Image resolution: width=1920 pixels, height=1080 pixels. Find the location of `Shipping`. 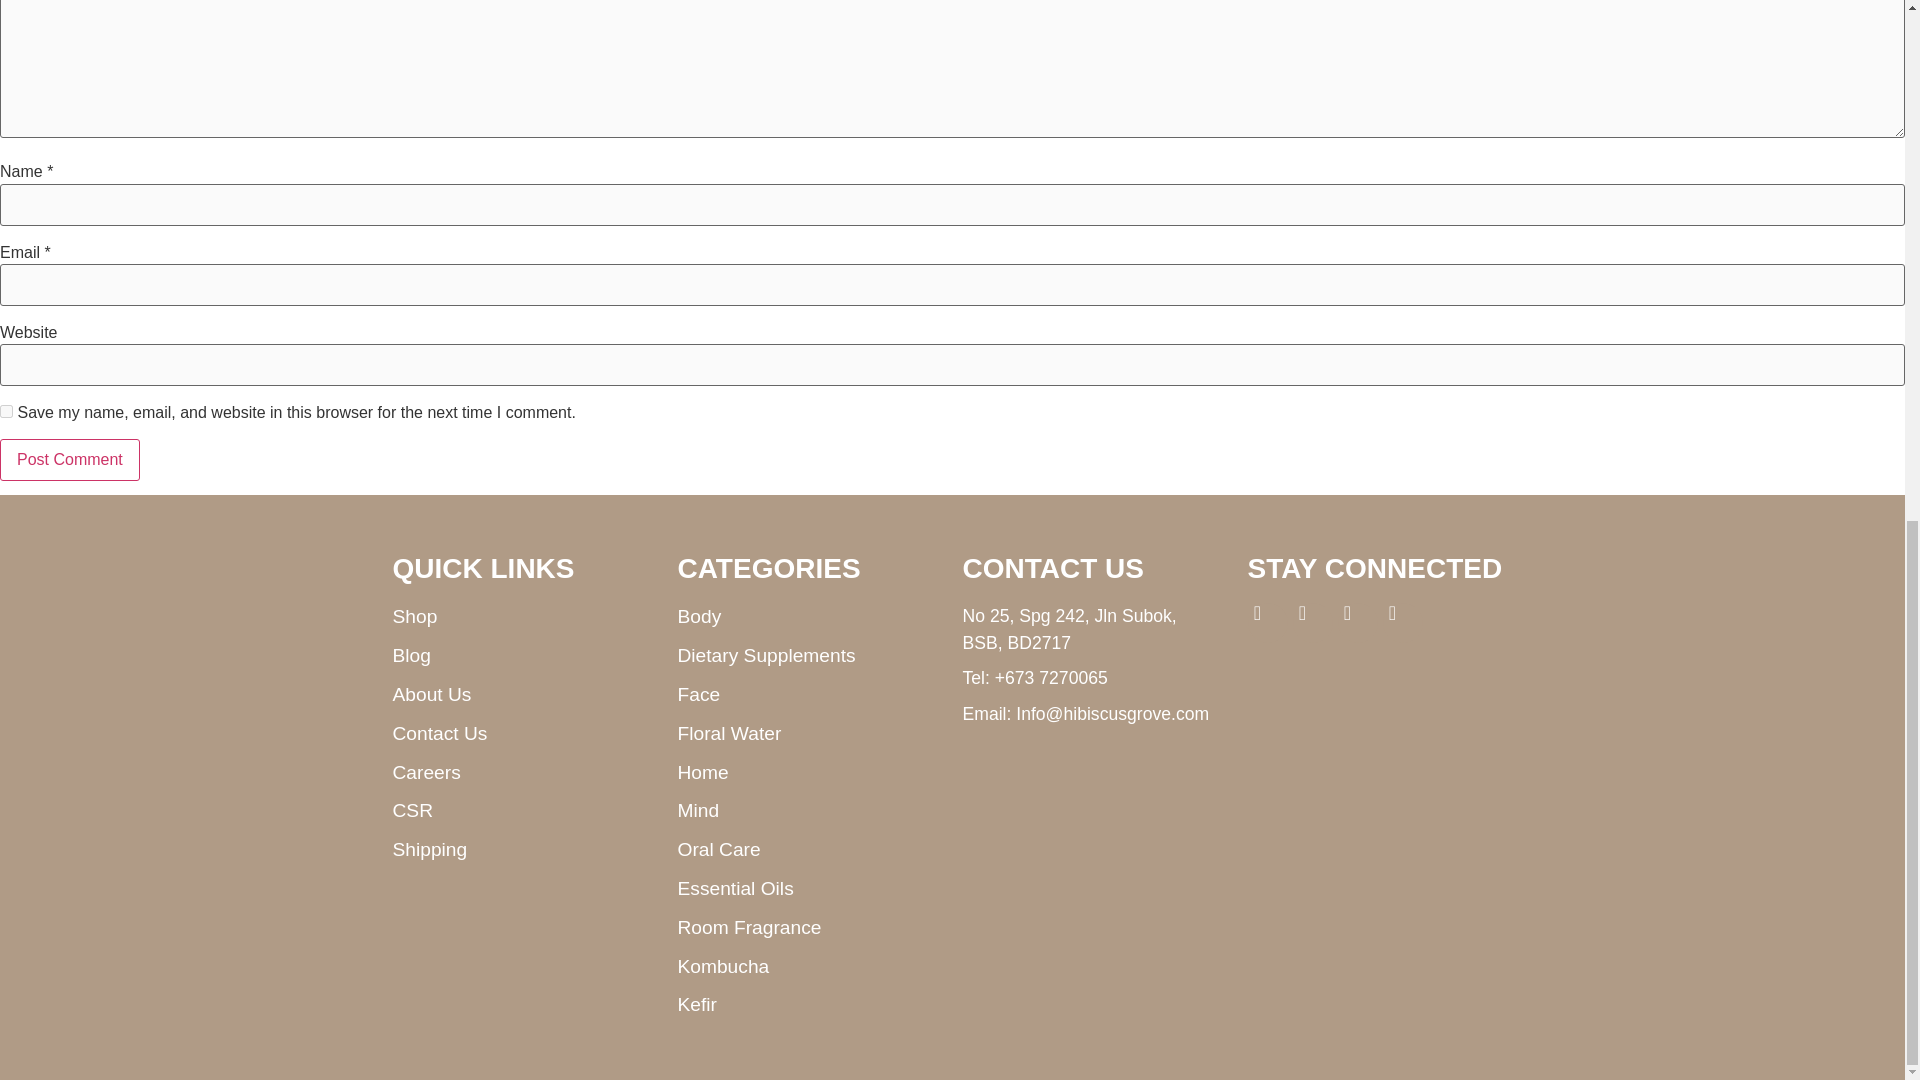

Shipping is located at coordinates (524, 850).